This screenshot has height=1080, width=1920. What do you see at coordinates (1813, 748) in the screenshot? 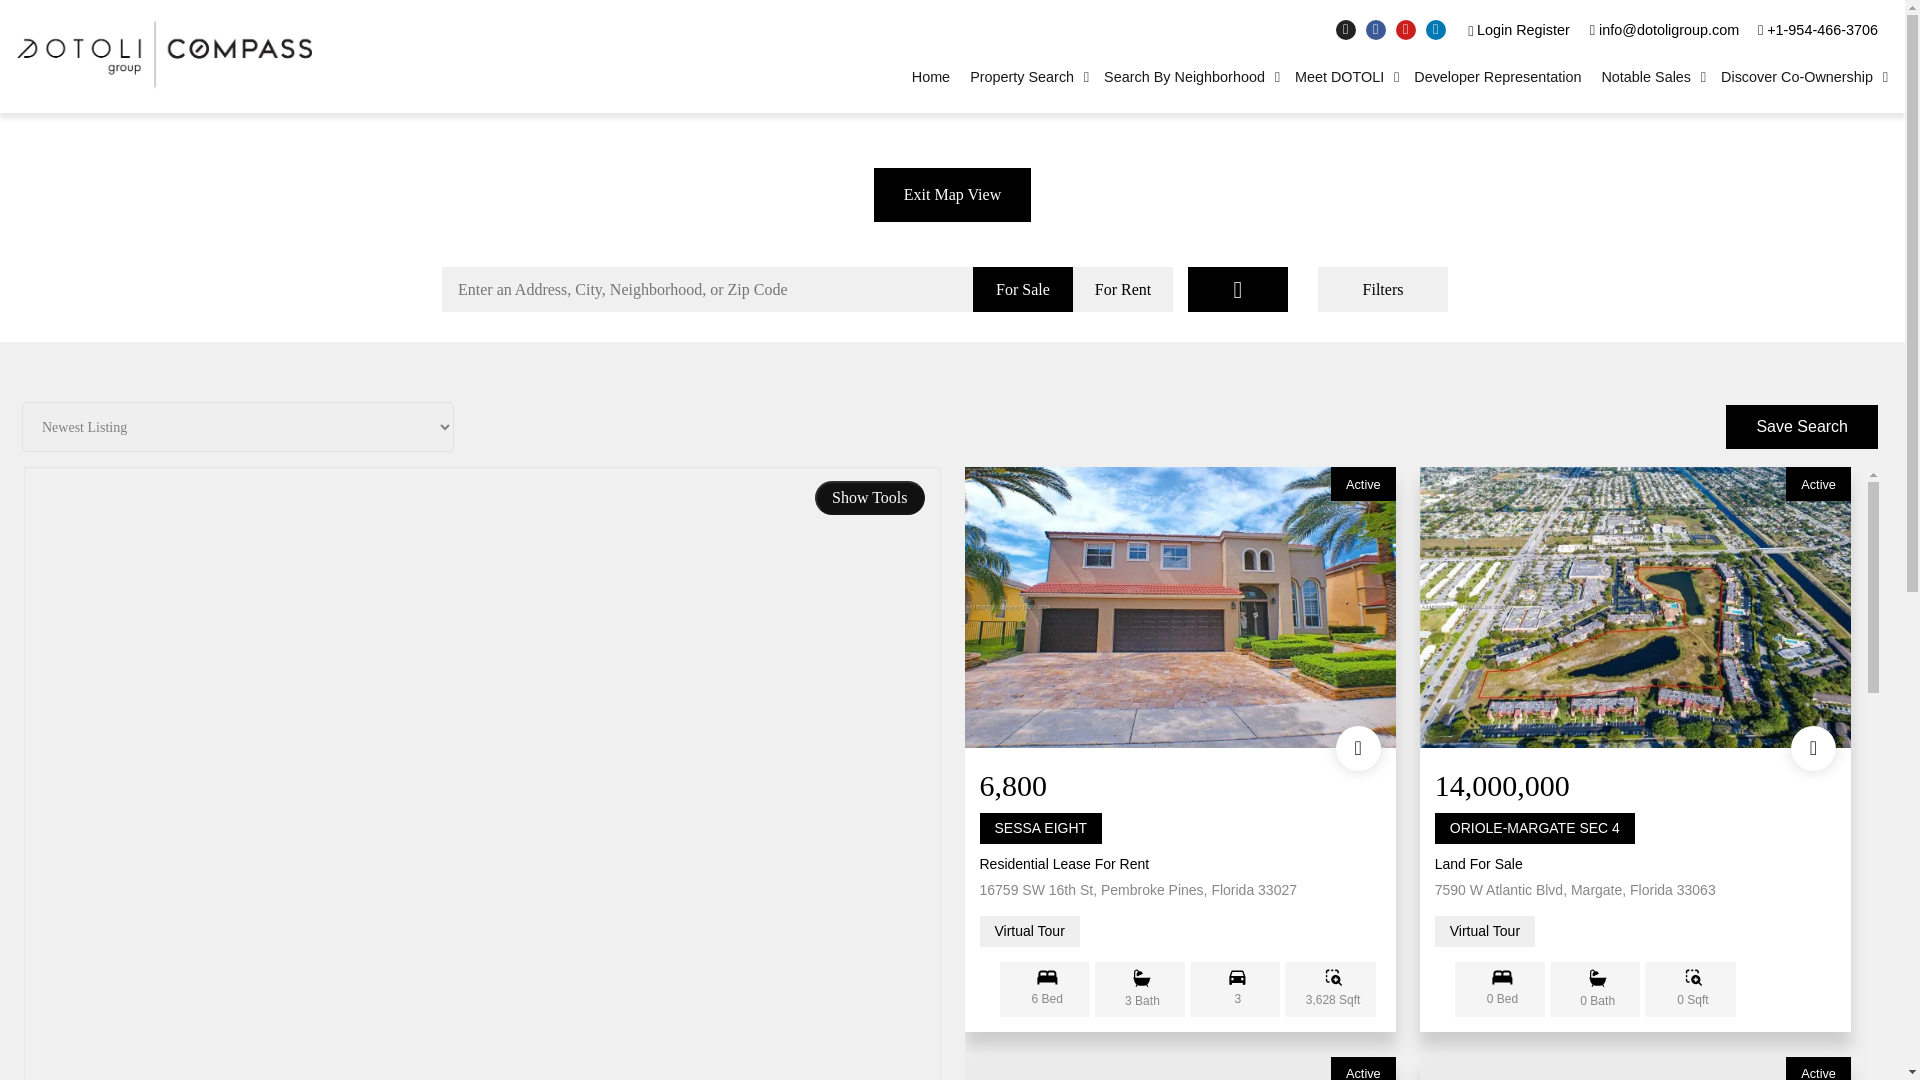
I see `Add to favorites` at bounding box center [1813, 748].